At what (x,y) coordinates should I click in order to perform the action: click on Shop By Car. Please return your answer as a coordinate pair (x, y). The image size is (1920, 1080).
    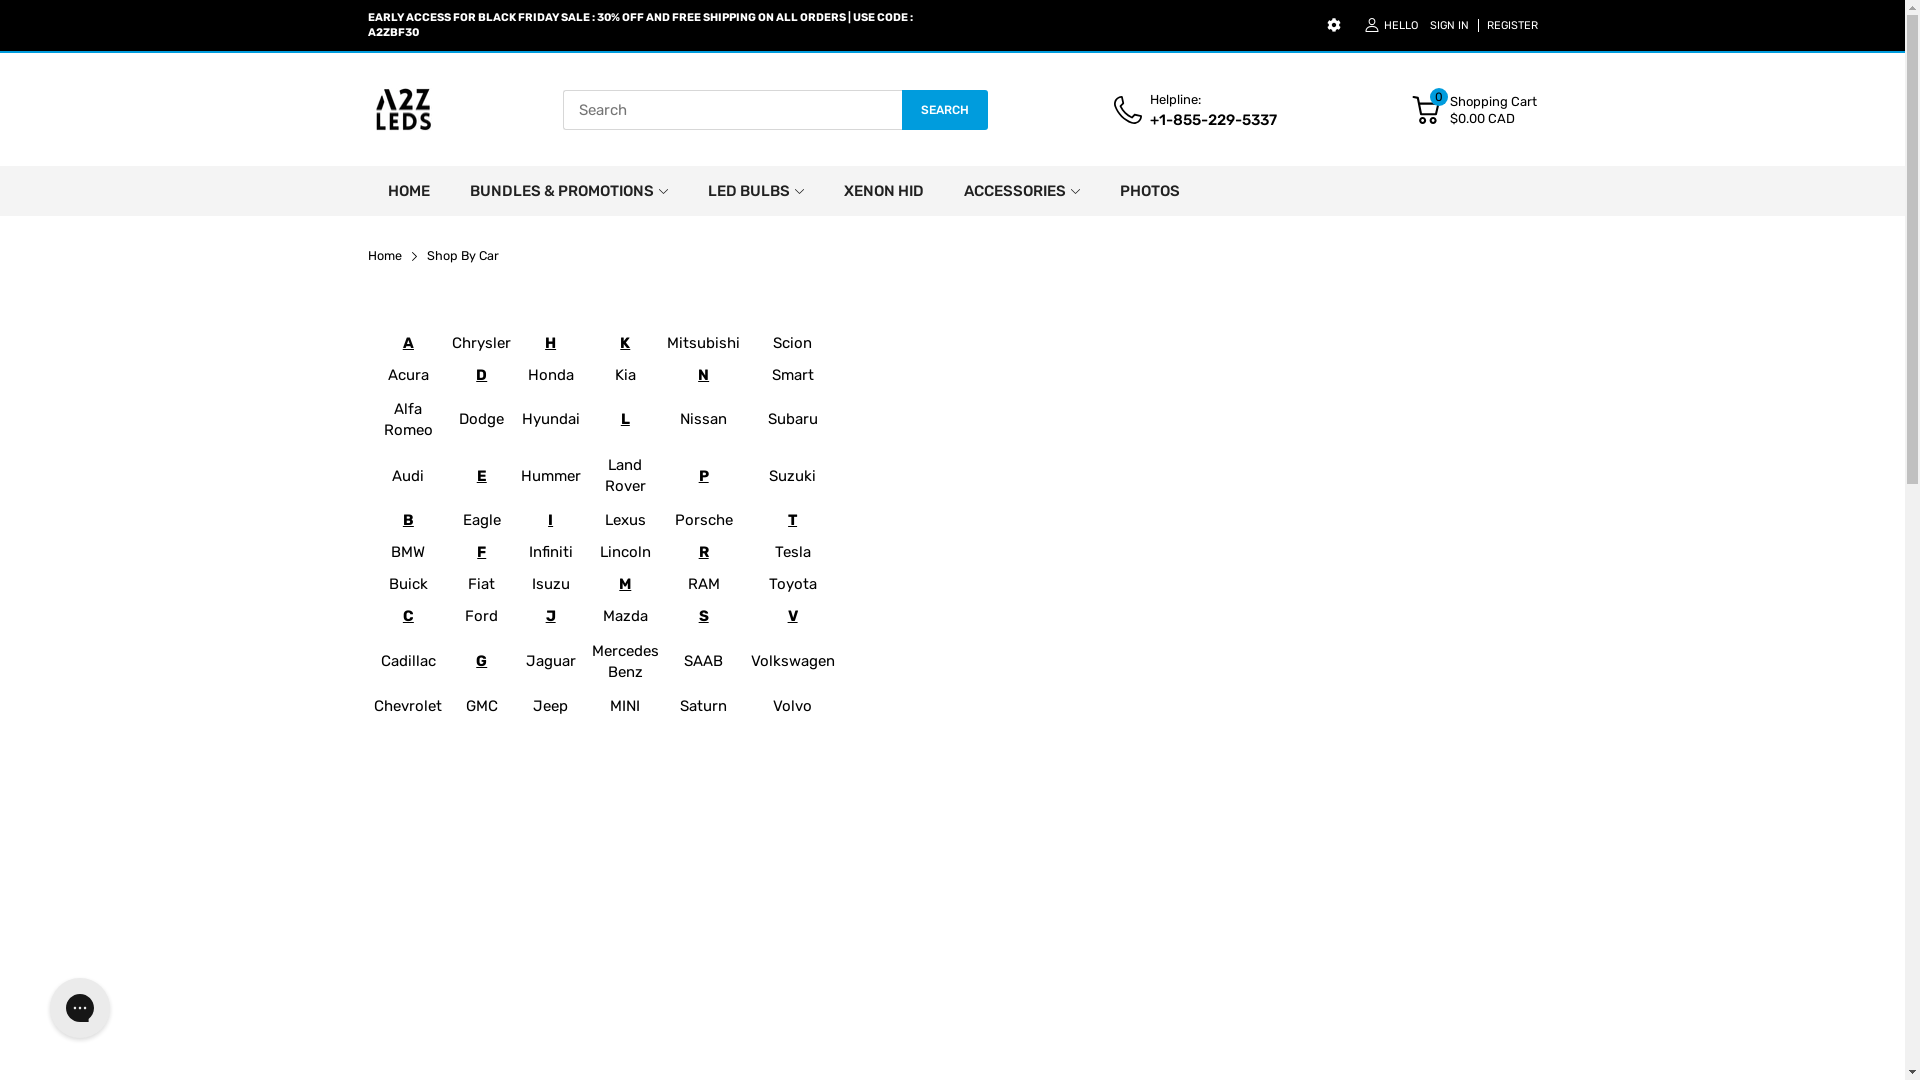
    Looking at the image, I should click on (462, 256).